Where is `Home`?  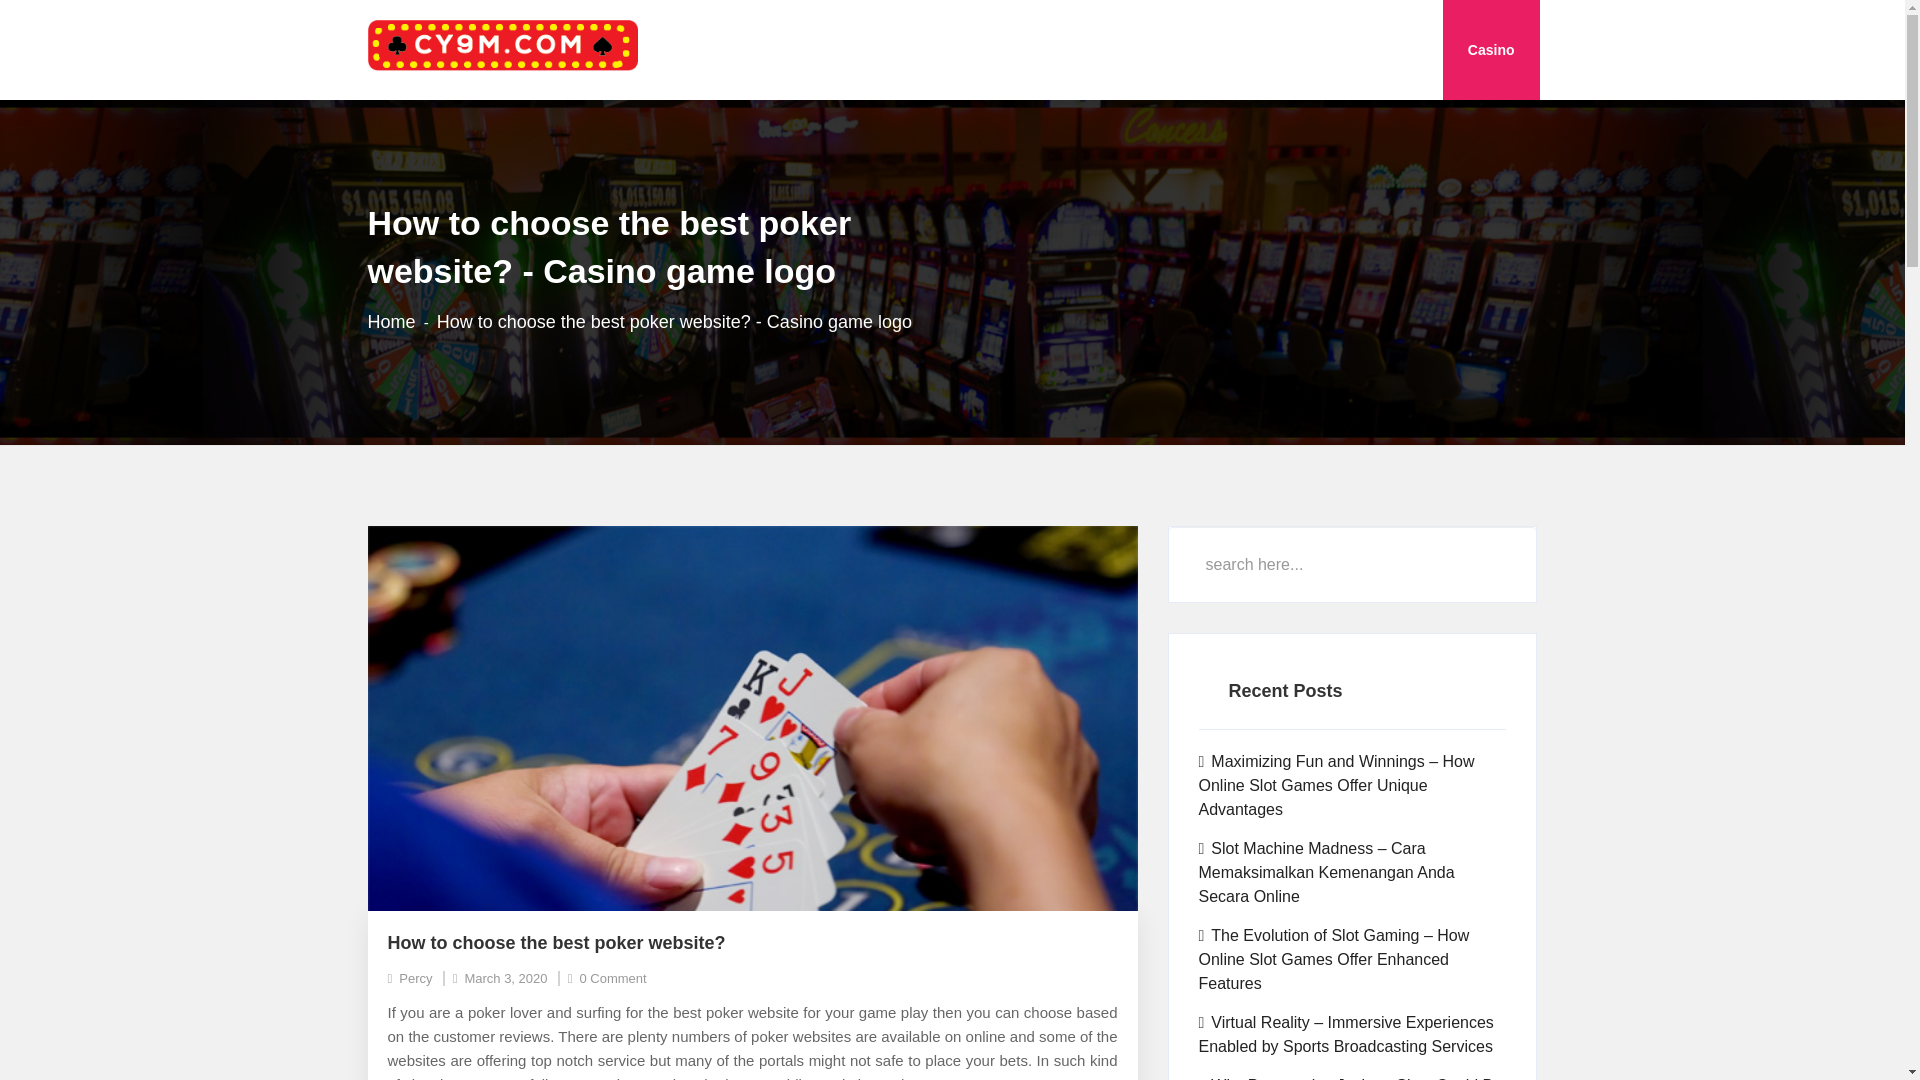
Home is located at coordinates (392, 321).